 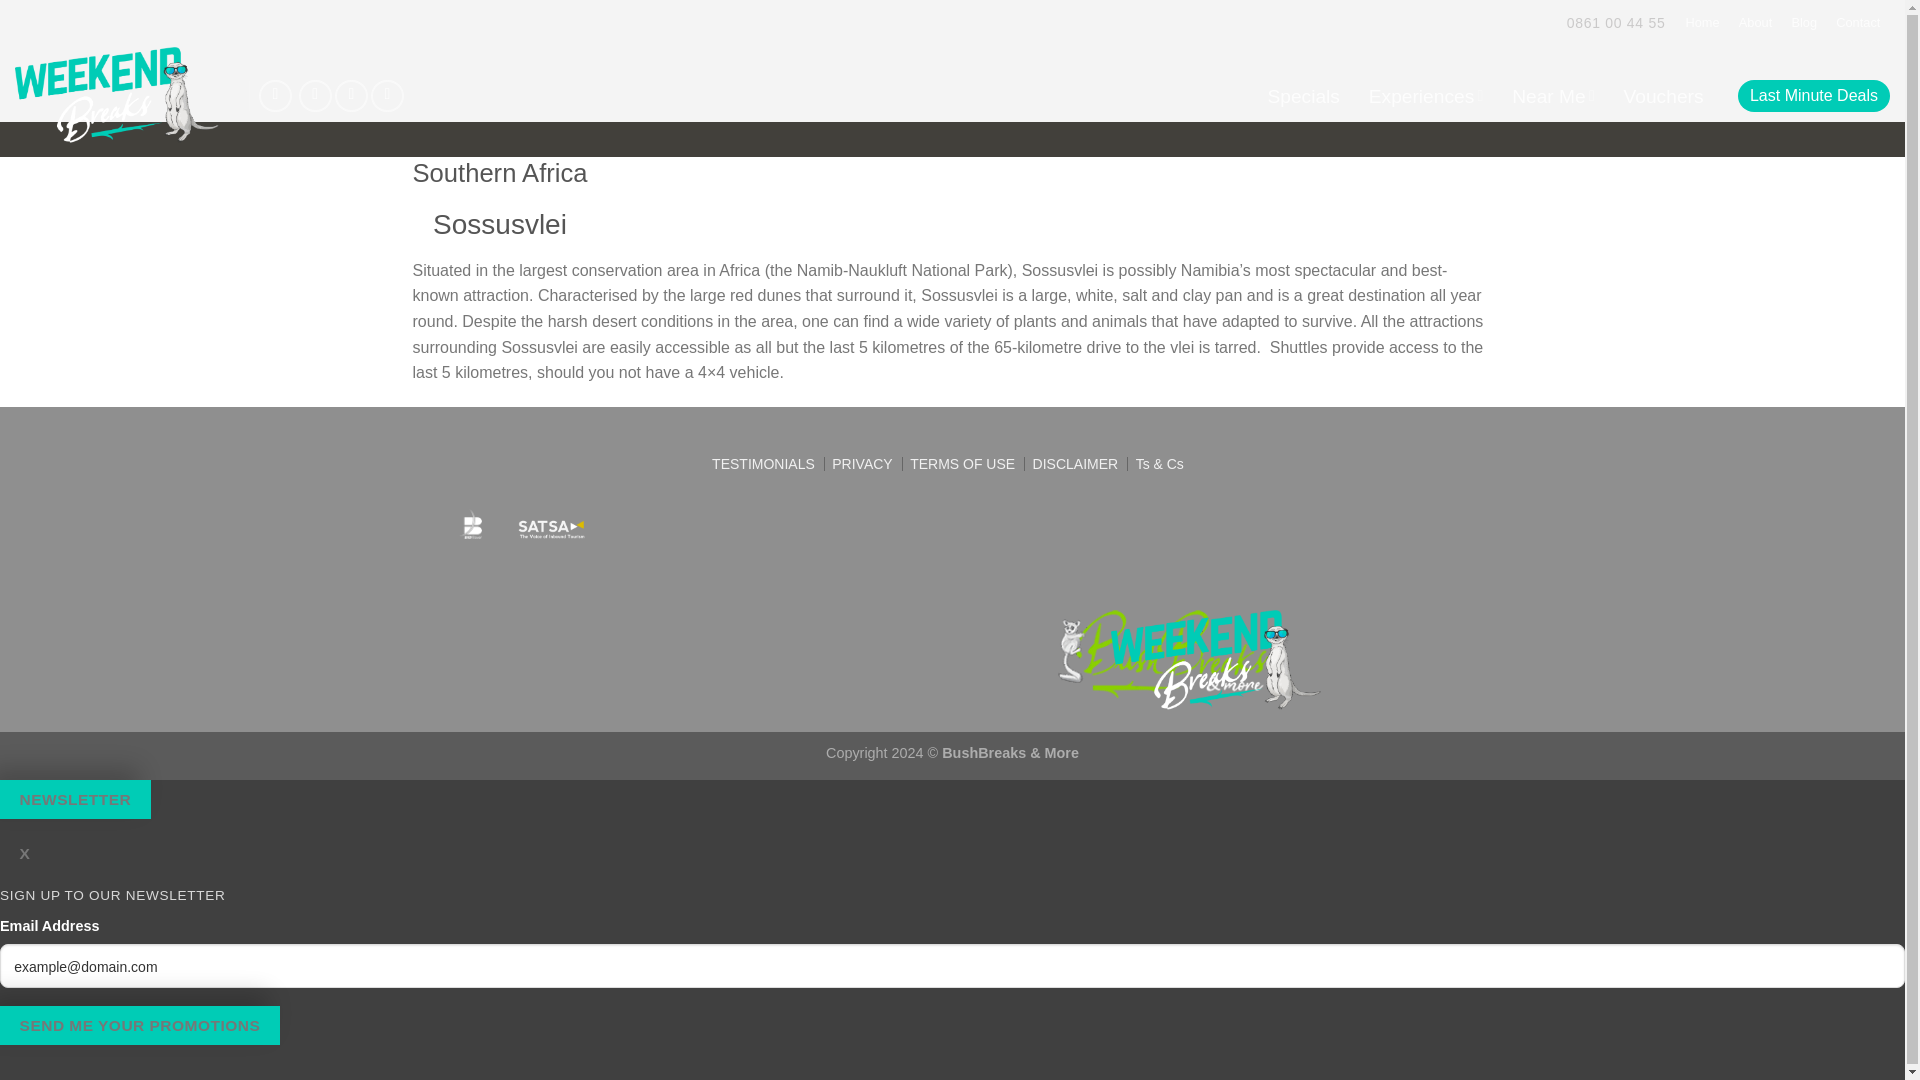 I want to click on Home, so click(x=1702, y=23).